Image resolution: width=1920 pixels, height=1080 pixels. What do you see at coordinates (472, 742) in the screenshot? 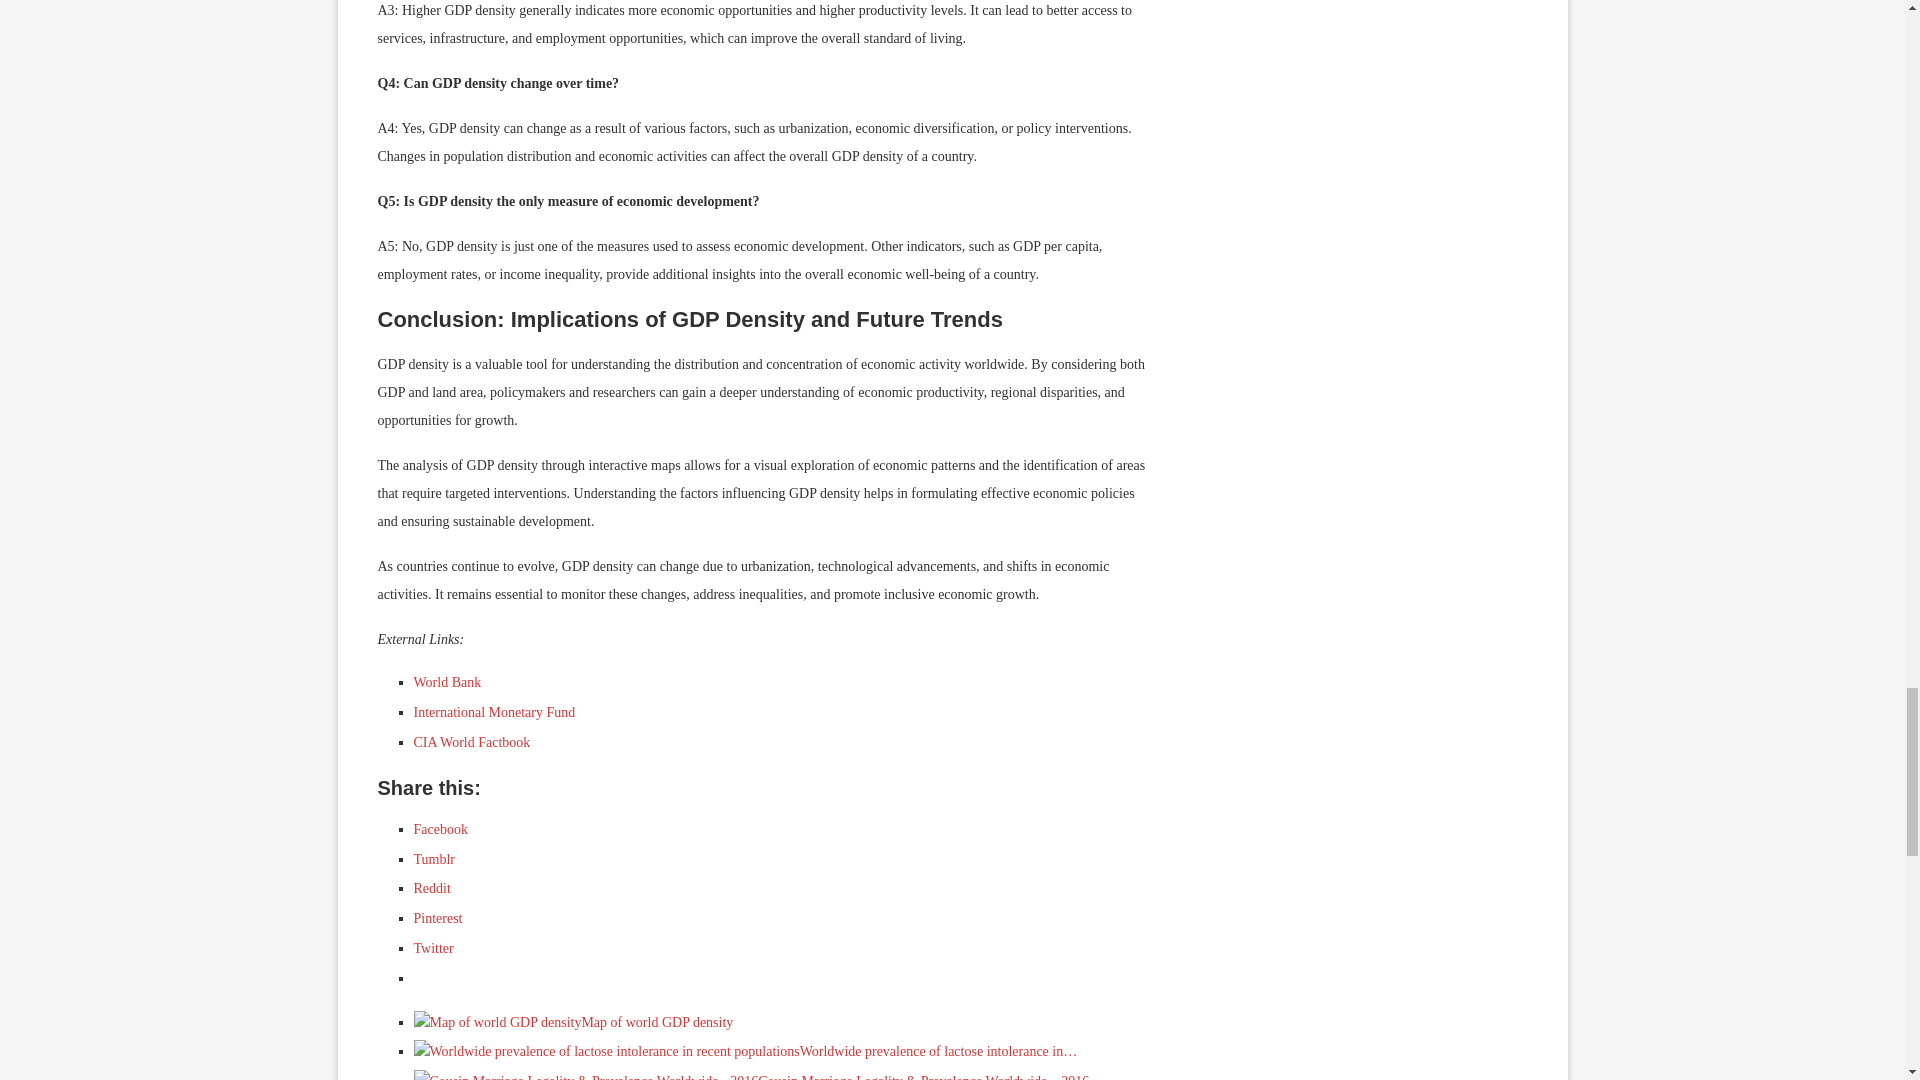
I see `CIA World Factbook` at bounding box center [472, 742].